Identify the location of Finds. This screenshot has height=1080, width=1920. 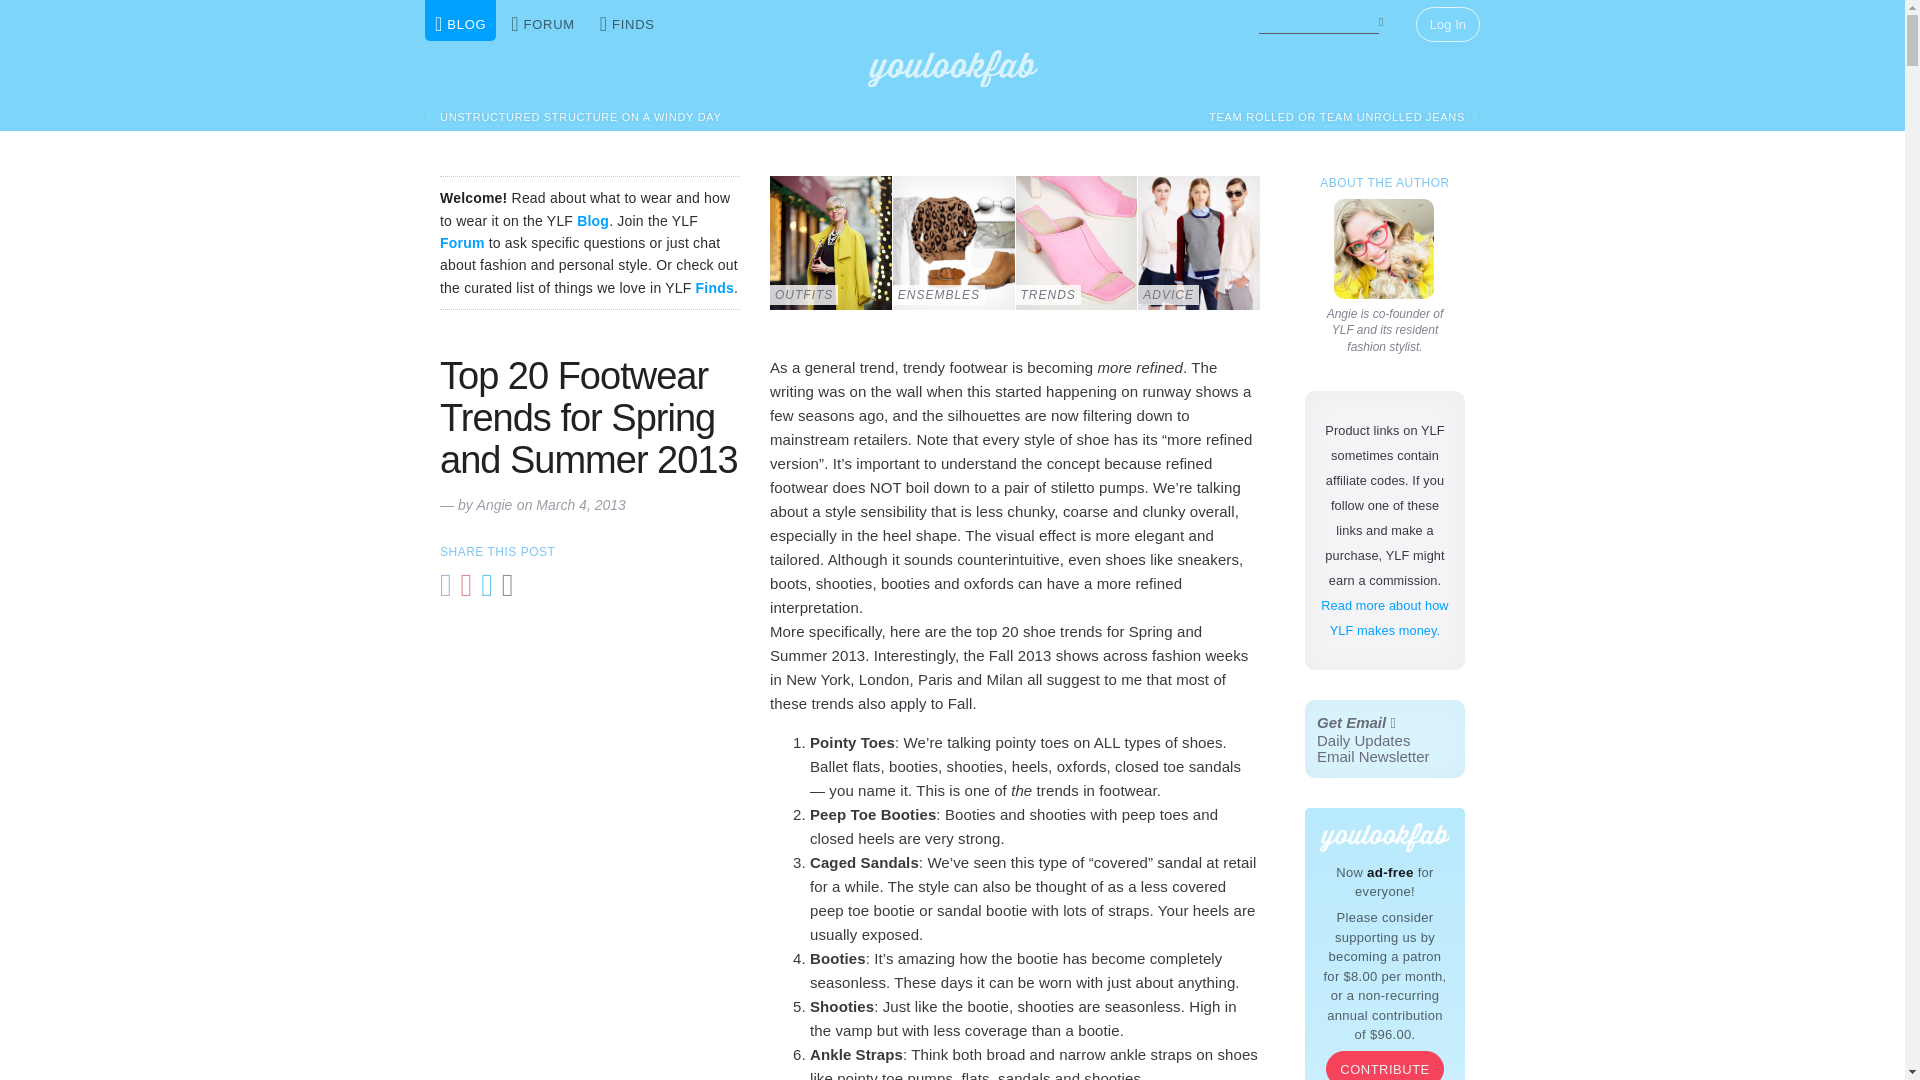
(1384, 738).